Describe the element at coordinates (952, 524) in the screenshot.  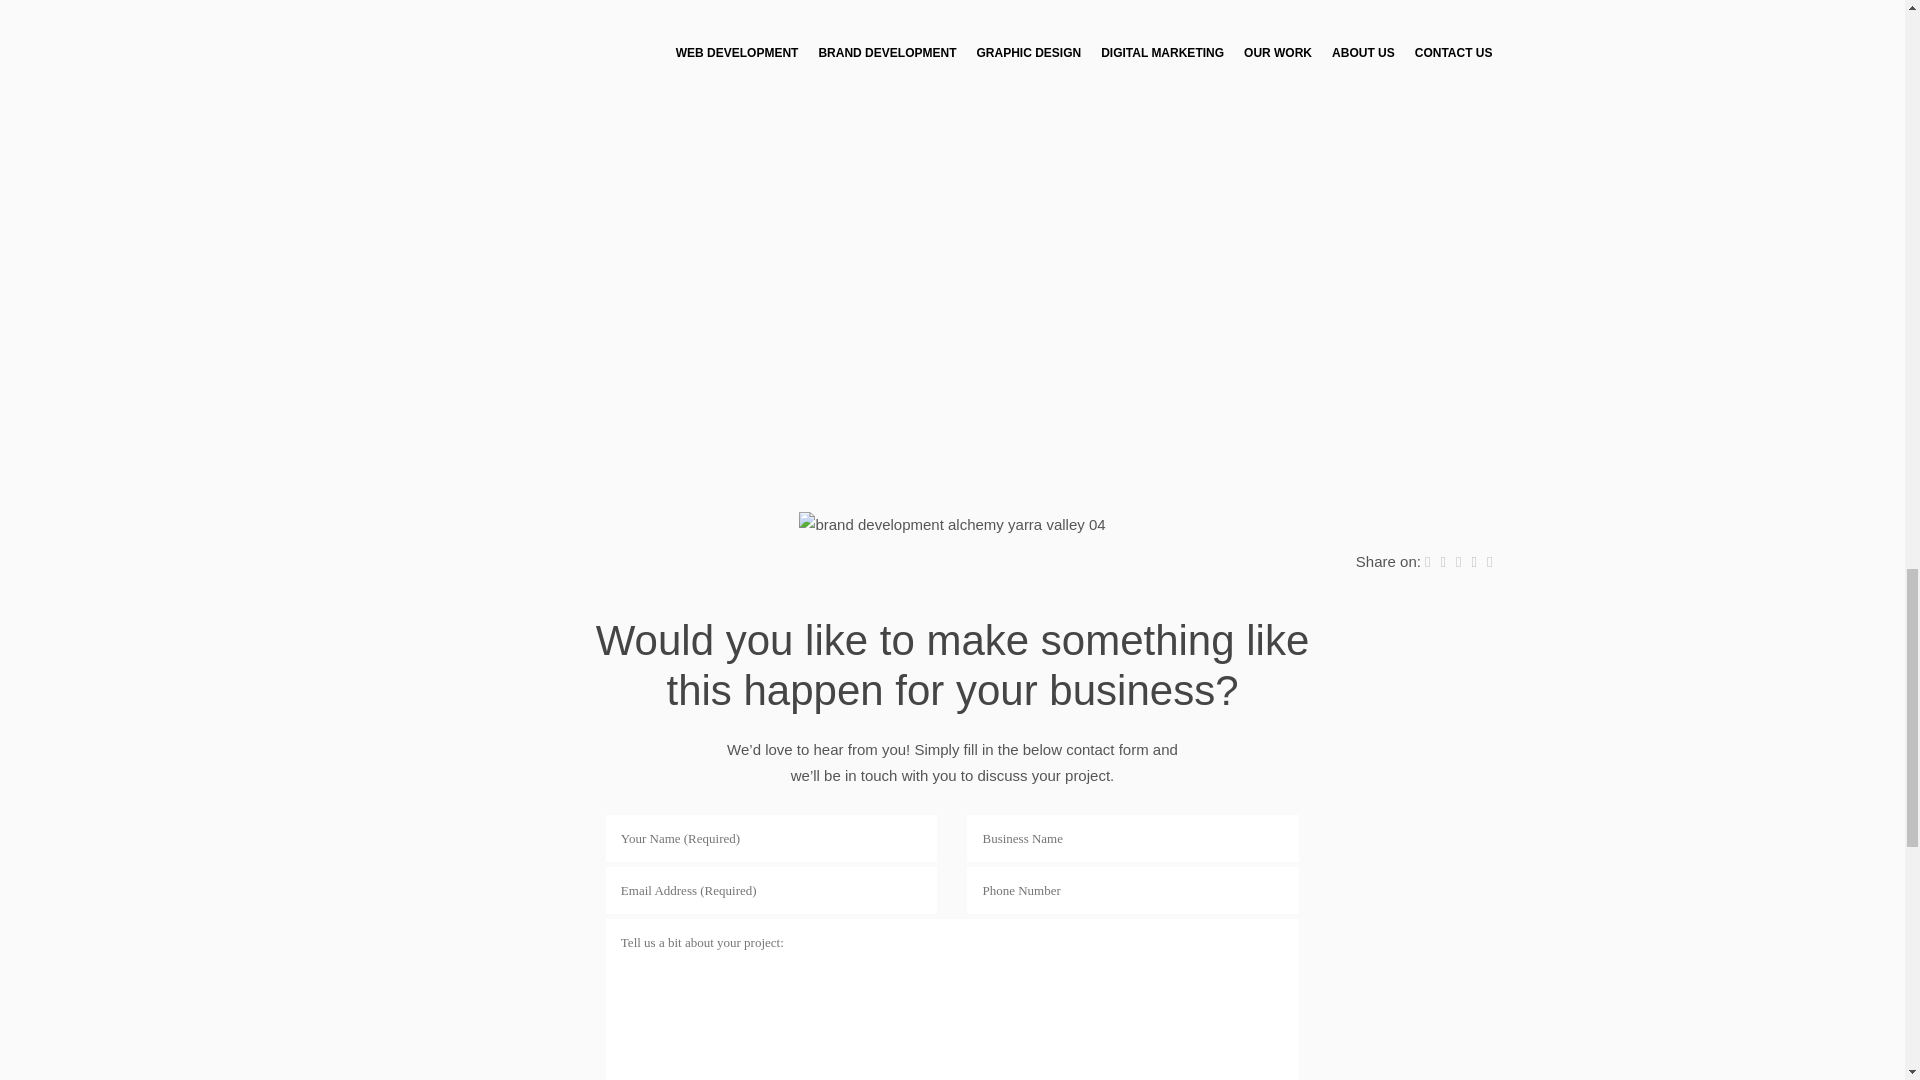
I see `brand development alchemy yarra valley 04` at that location.